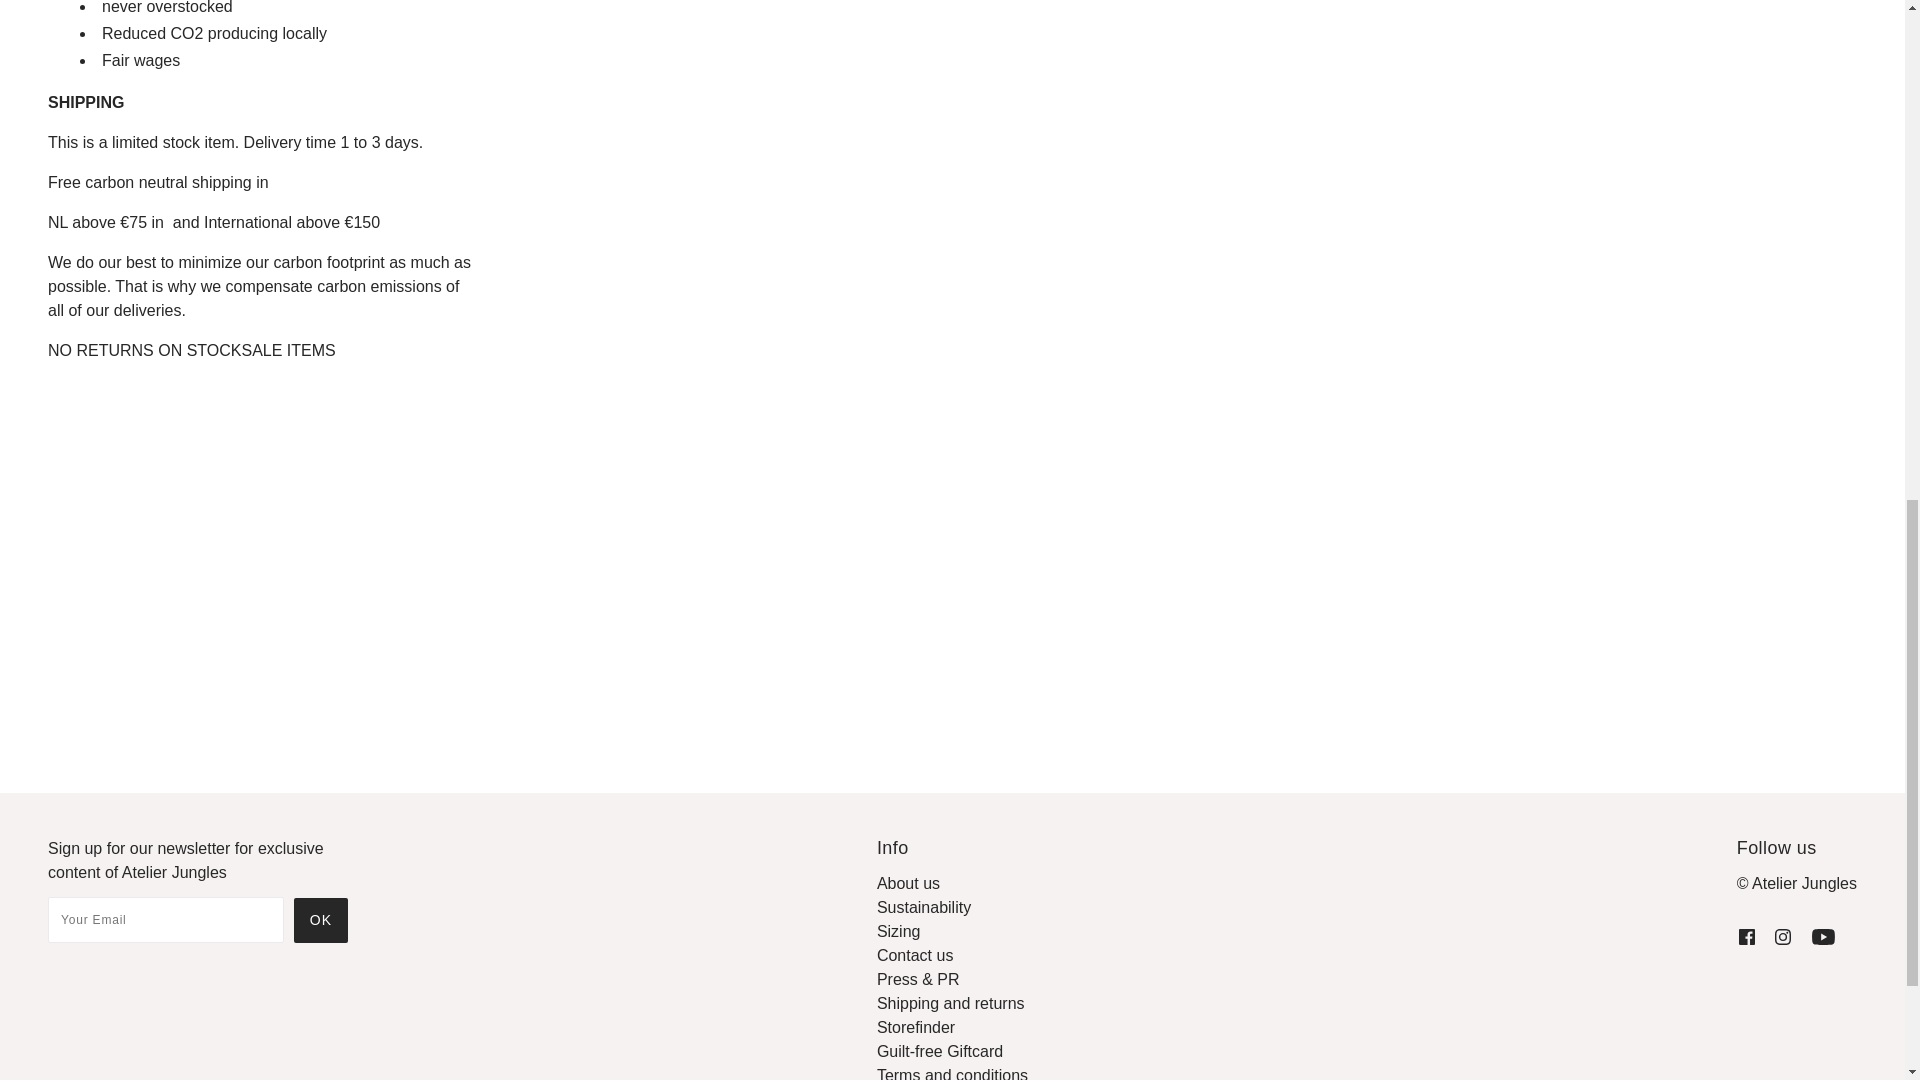  I want to click on Terms and conditions, so click(952, 1074).